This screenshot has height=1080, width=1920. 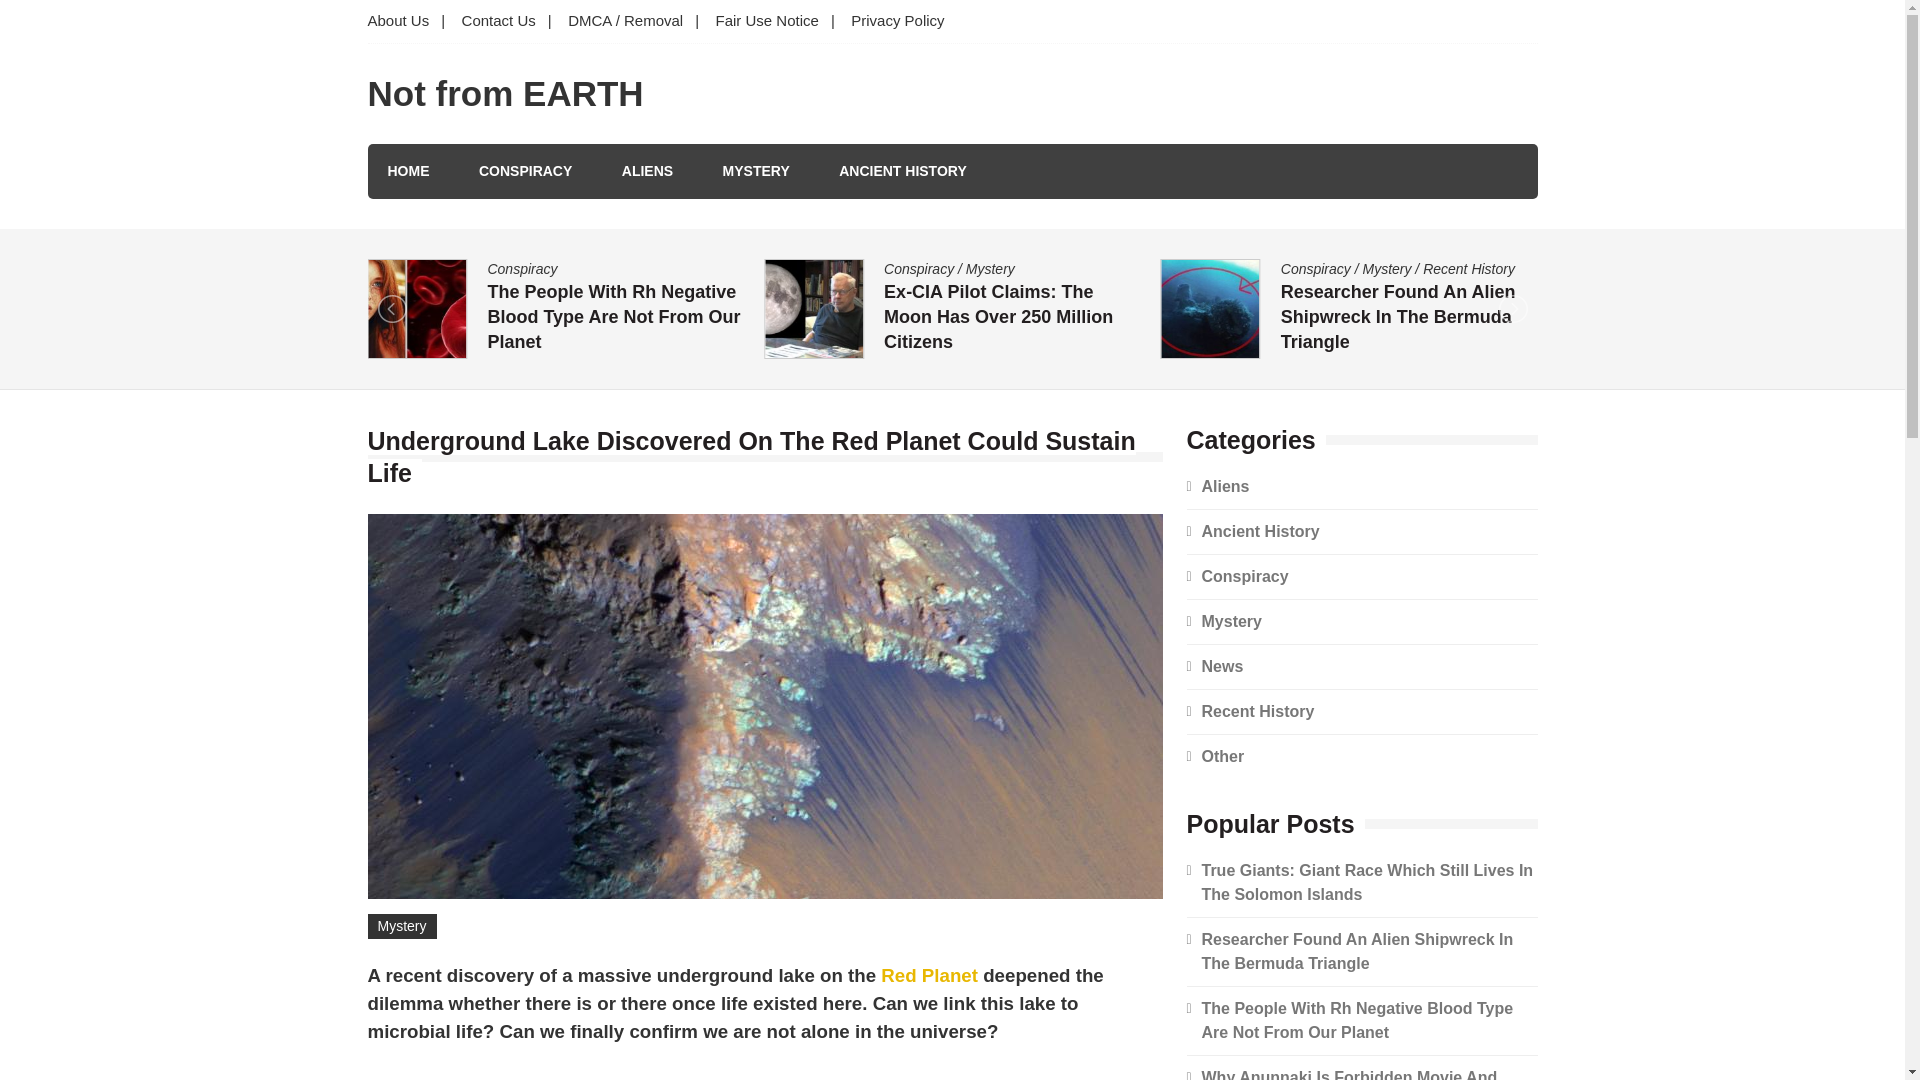 What do you see at coordinates (898, 22) in the screenshot?
I see `Privacy Policy` at bounding box center [898, 22].